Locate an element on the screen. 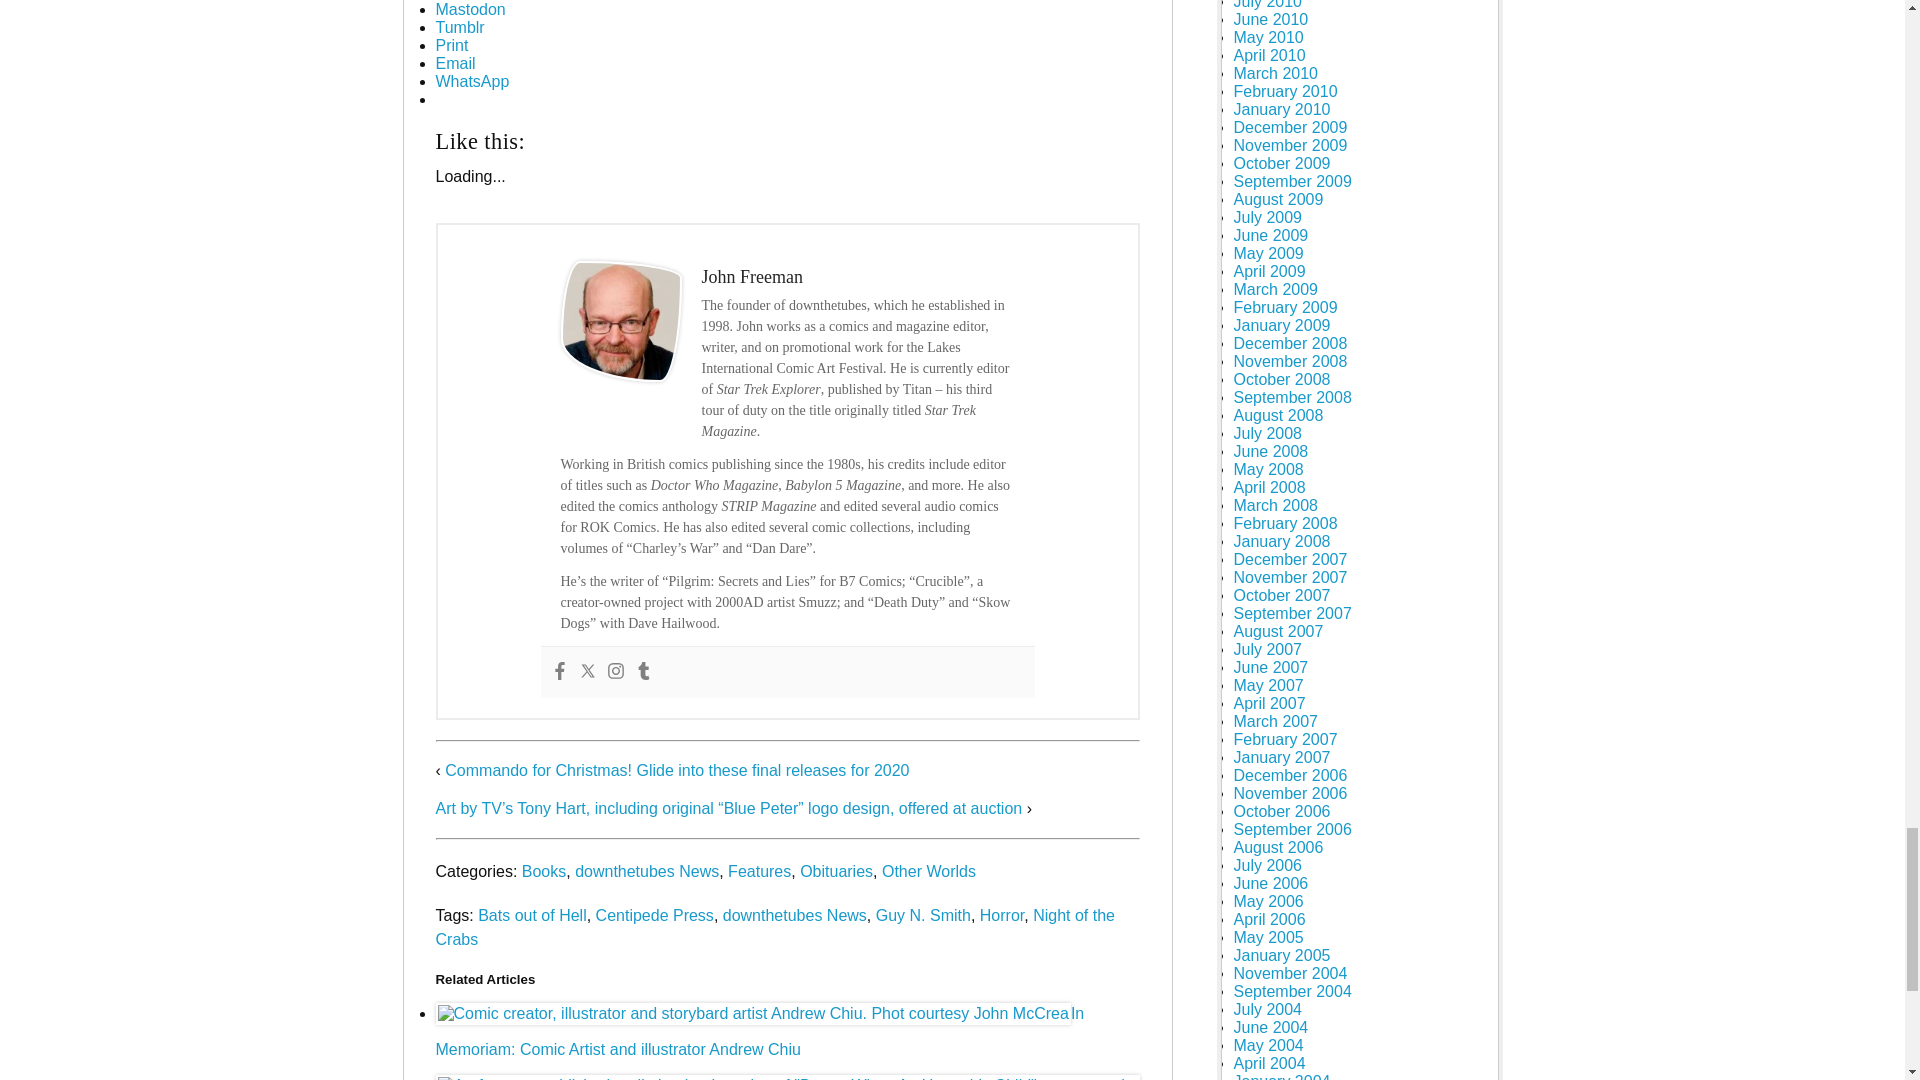 The image size is (1920, 1080). Click to share on Tumblr is located at coordinates (460, 27).